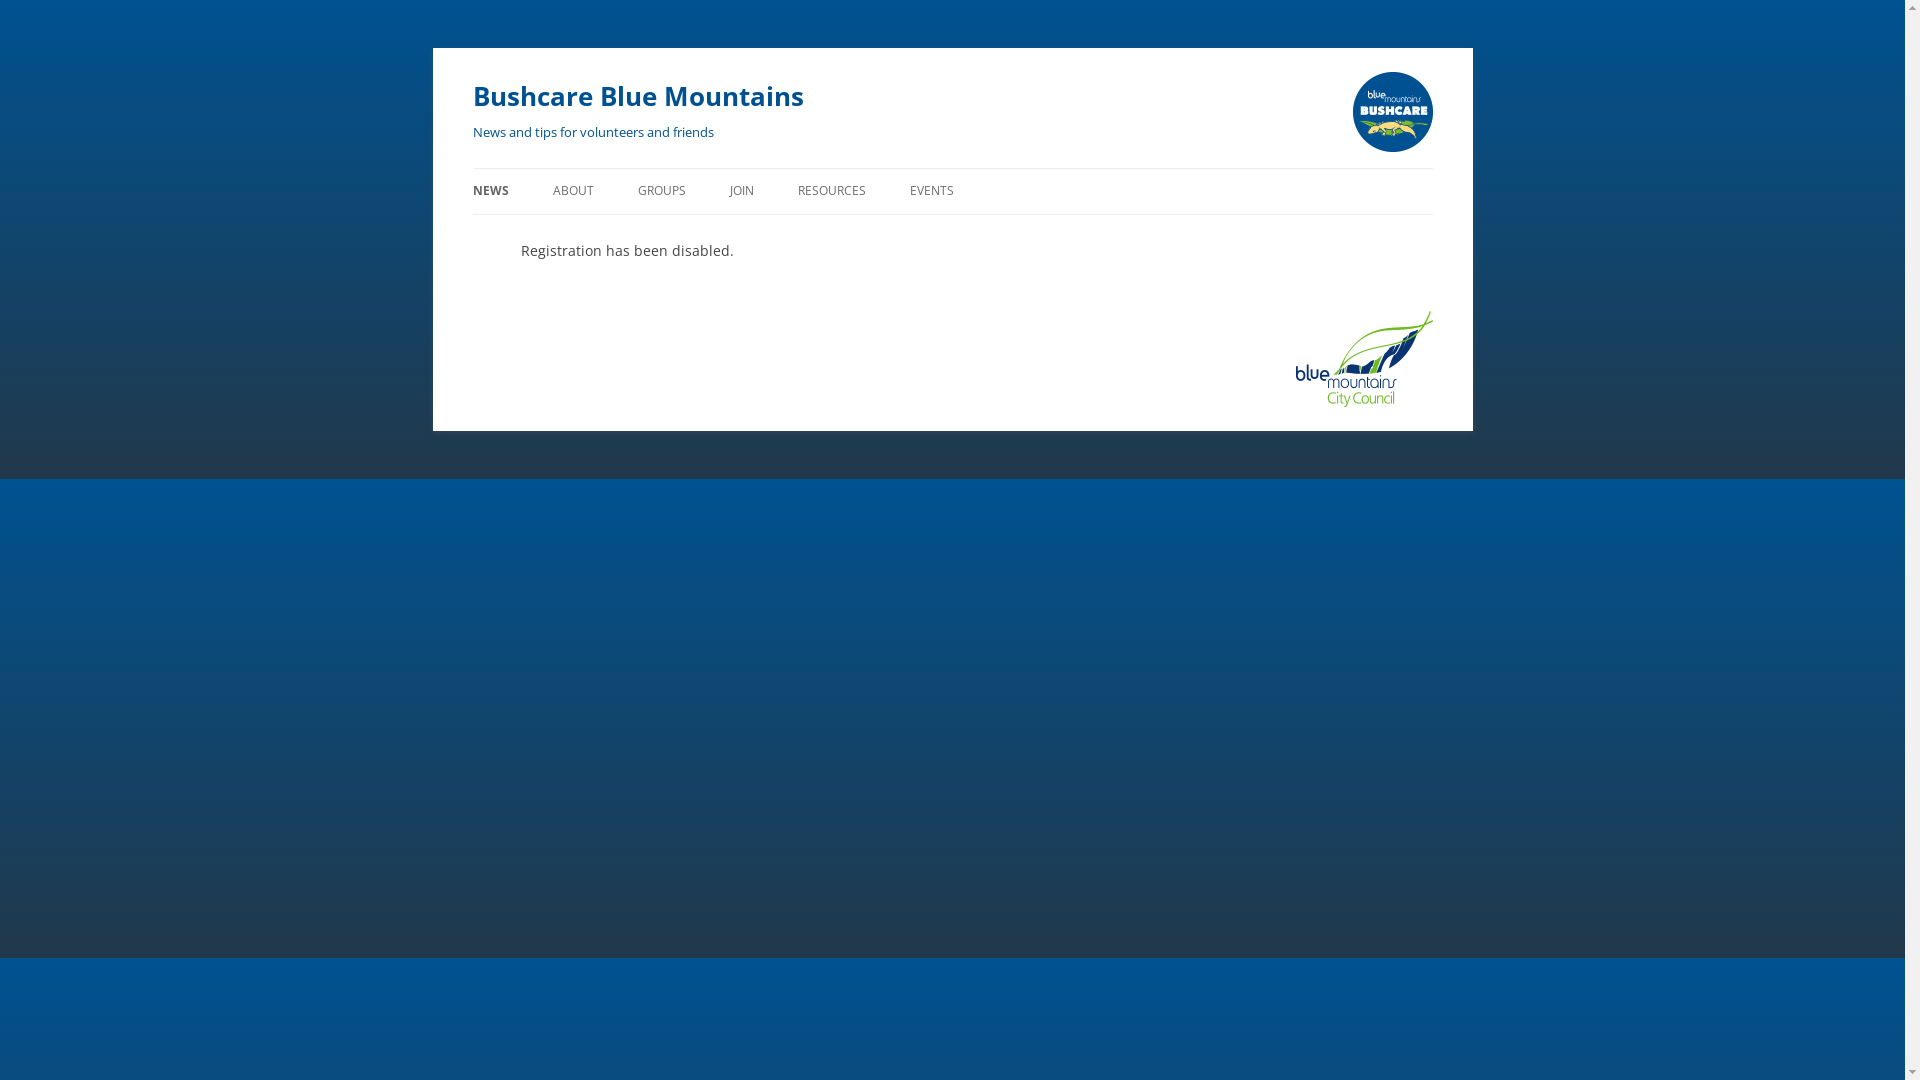 The height and width of the screenshot is (1080, 1920). What do you see at coordinates (490, 191) in the screenshot?
I see `NEWS` at bounding box center [490, 191].